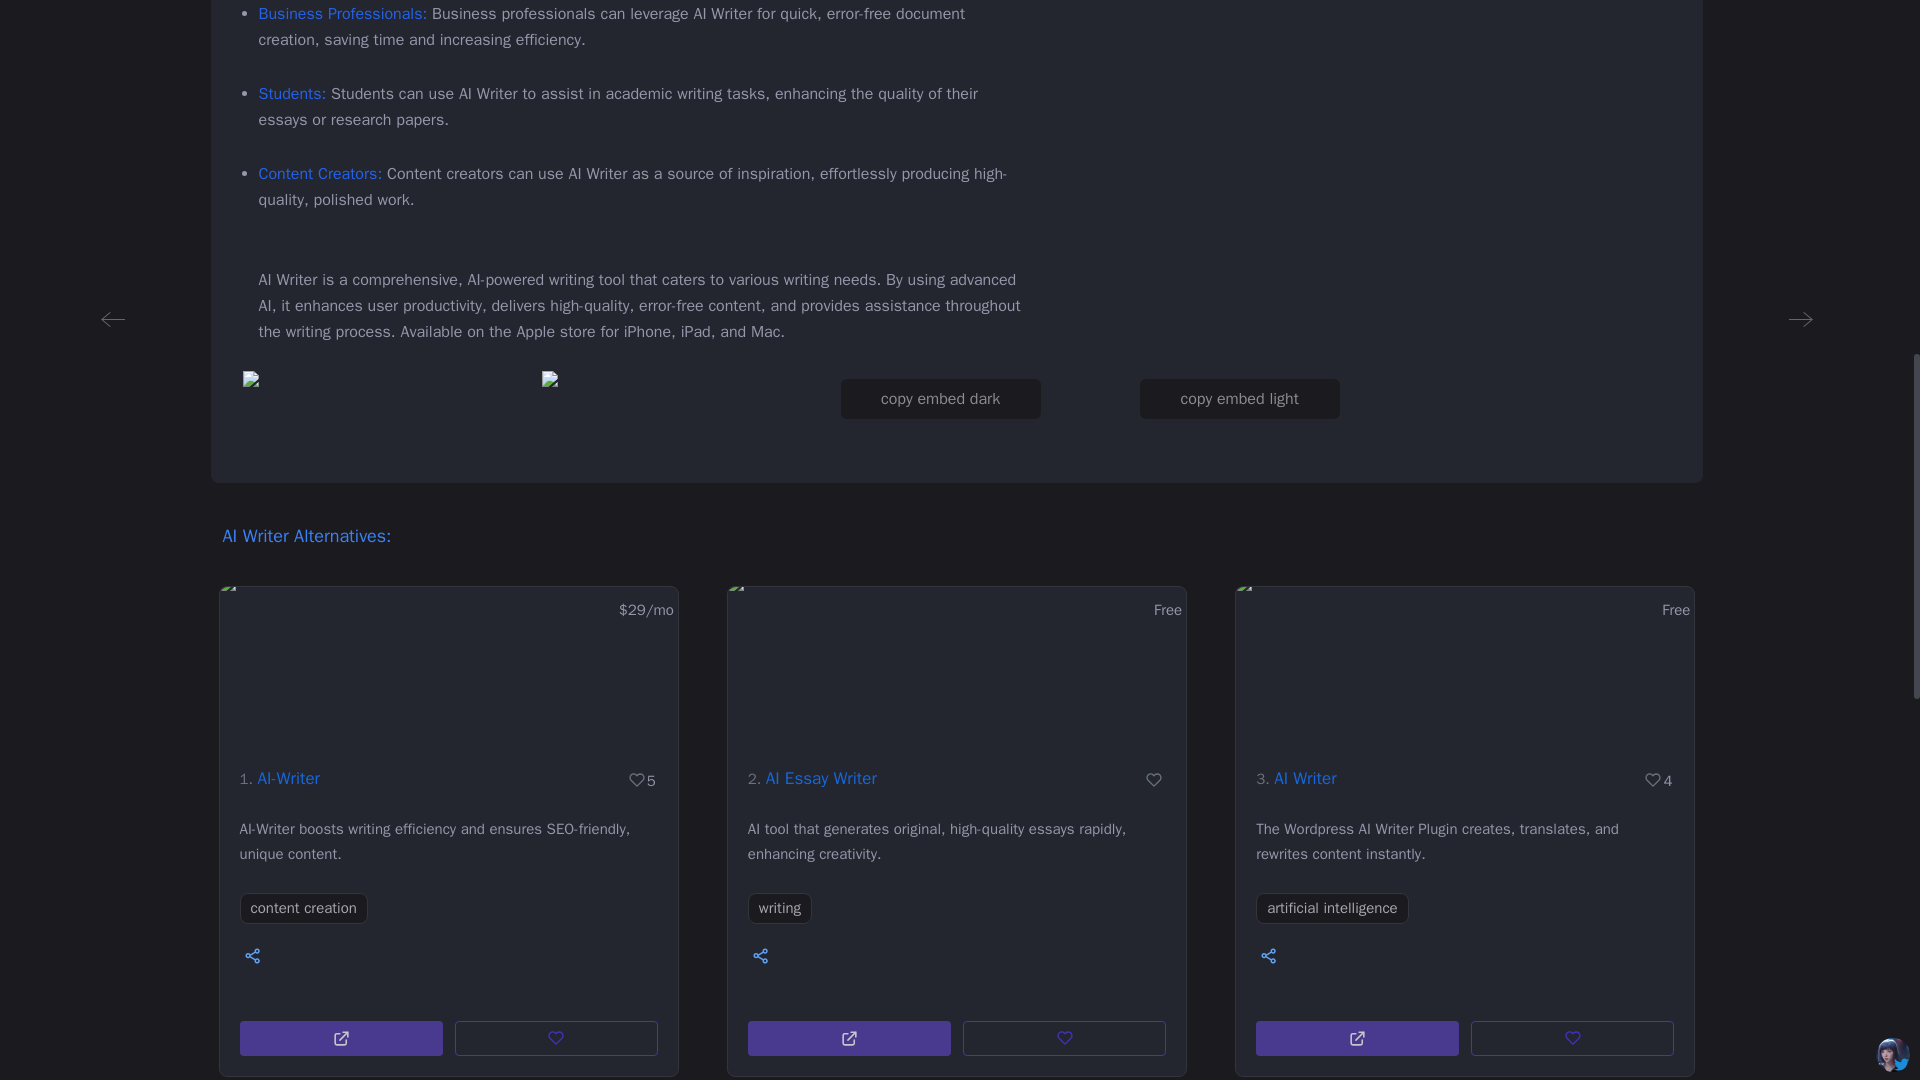  I want to click on copy embed light, so click(1240, 399).